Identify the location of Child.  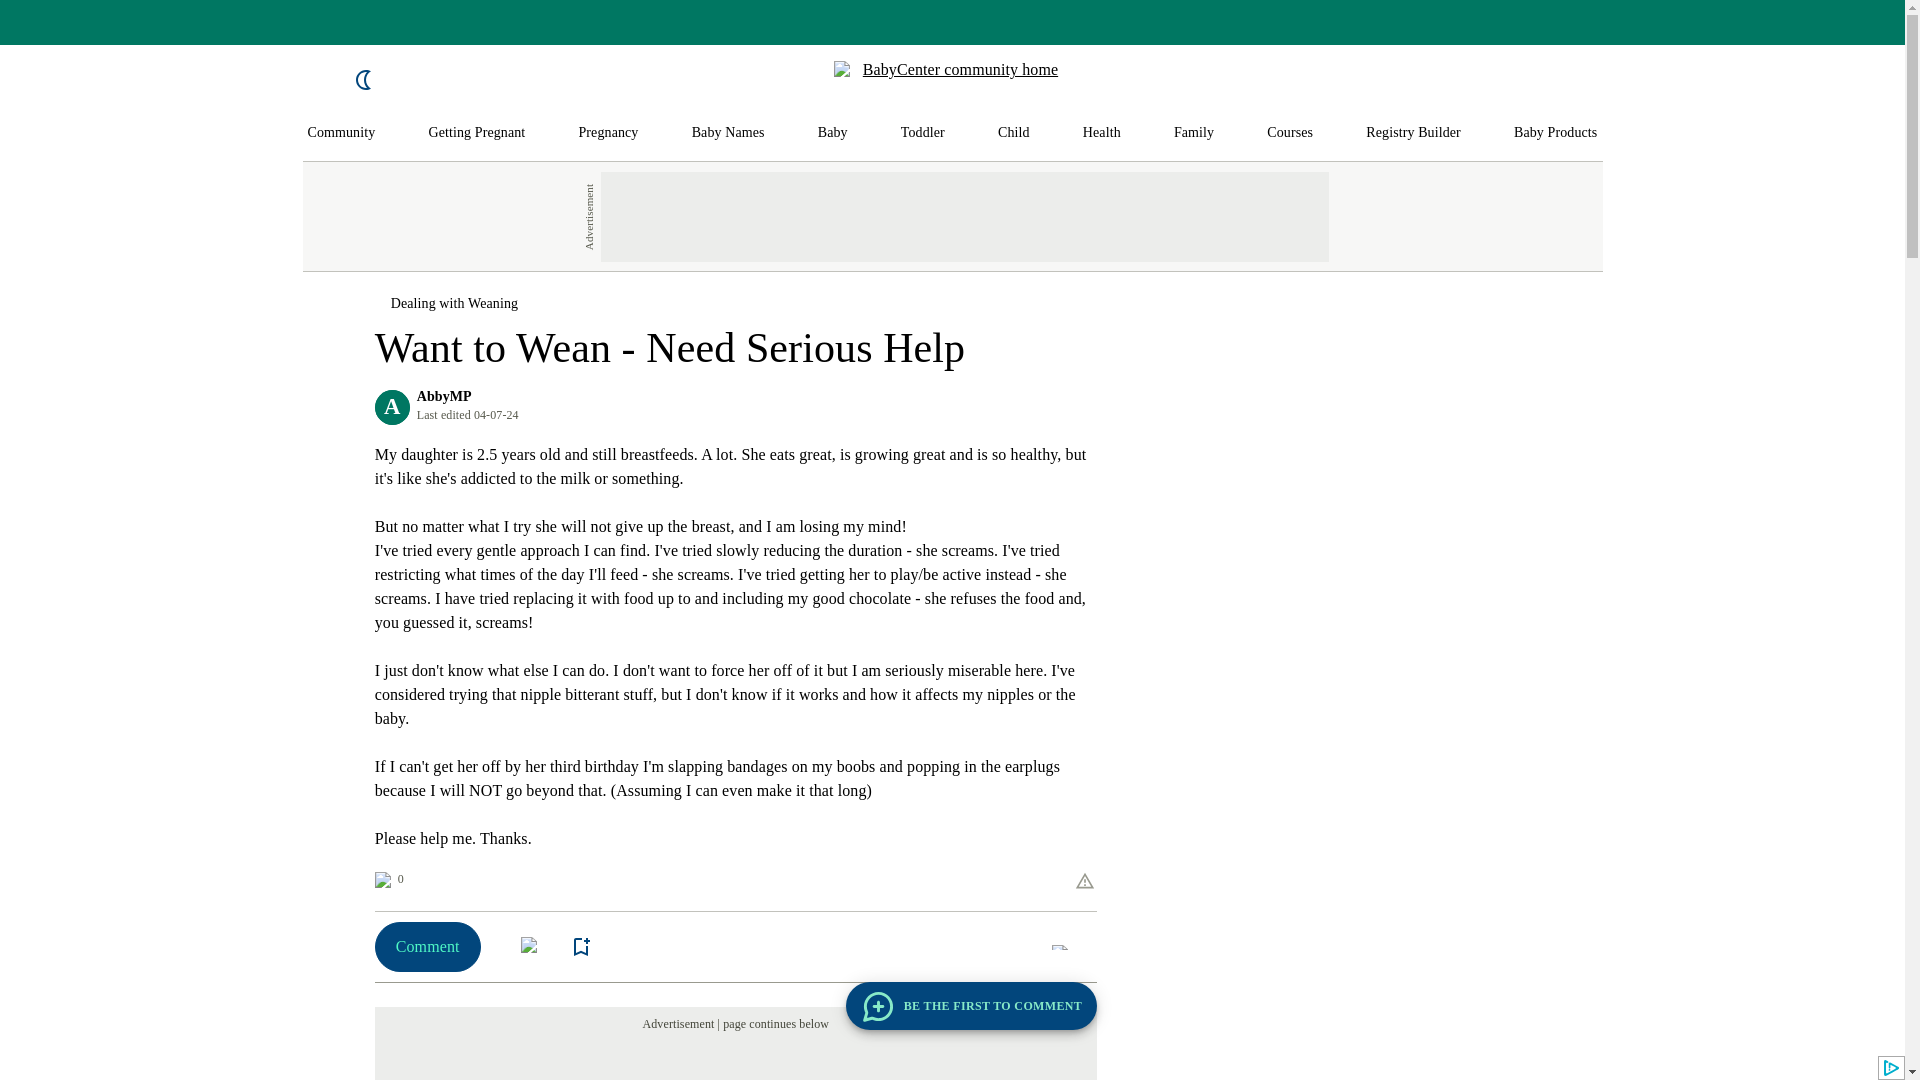
(1014, 133).